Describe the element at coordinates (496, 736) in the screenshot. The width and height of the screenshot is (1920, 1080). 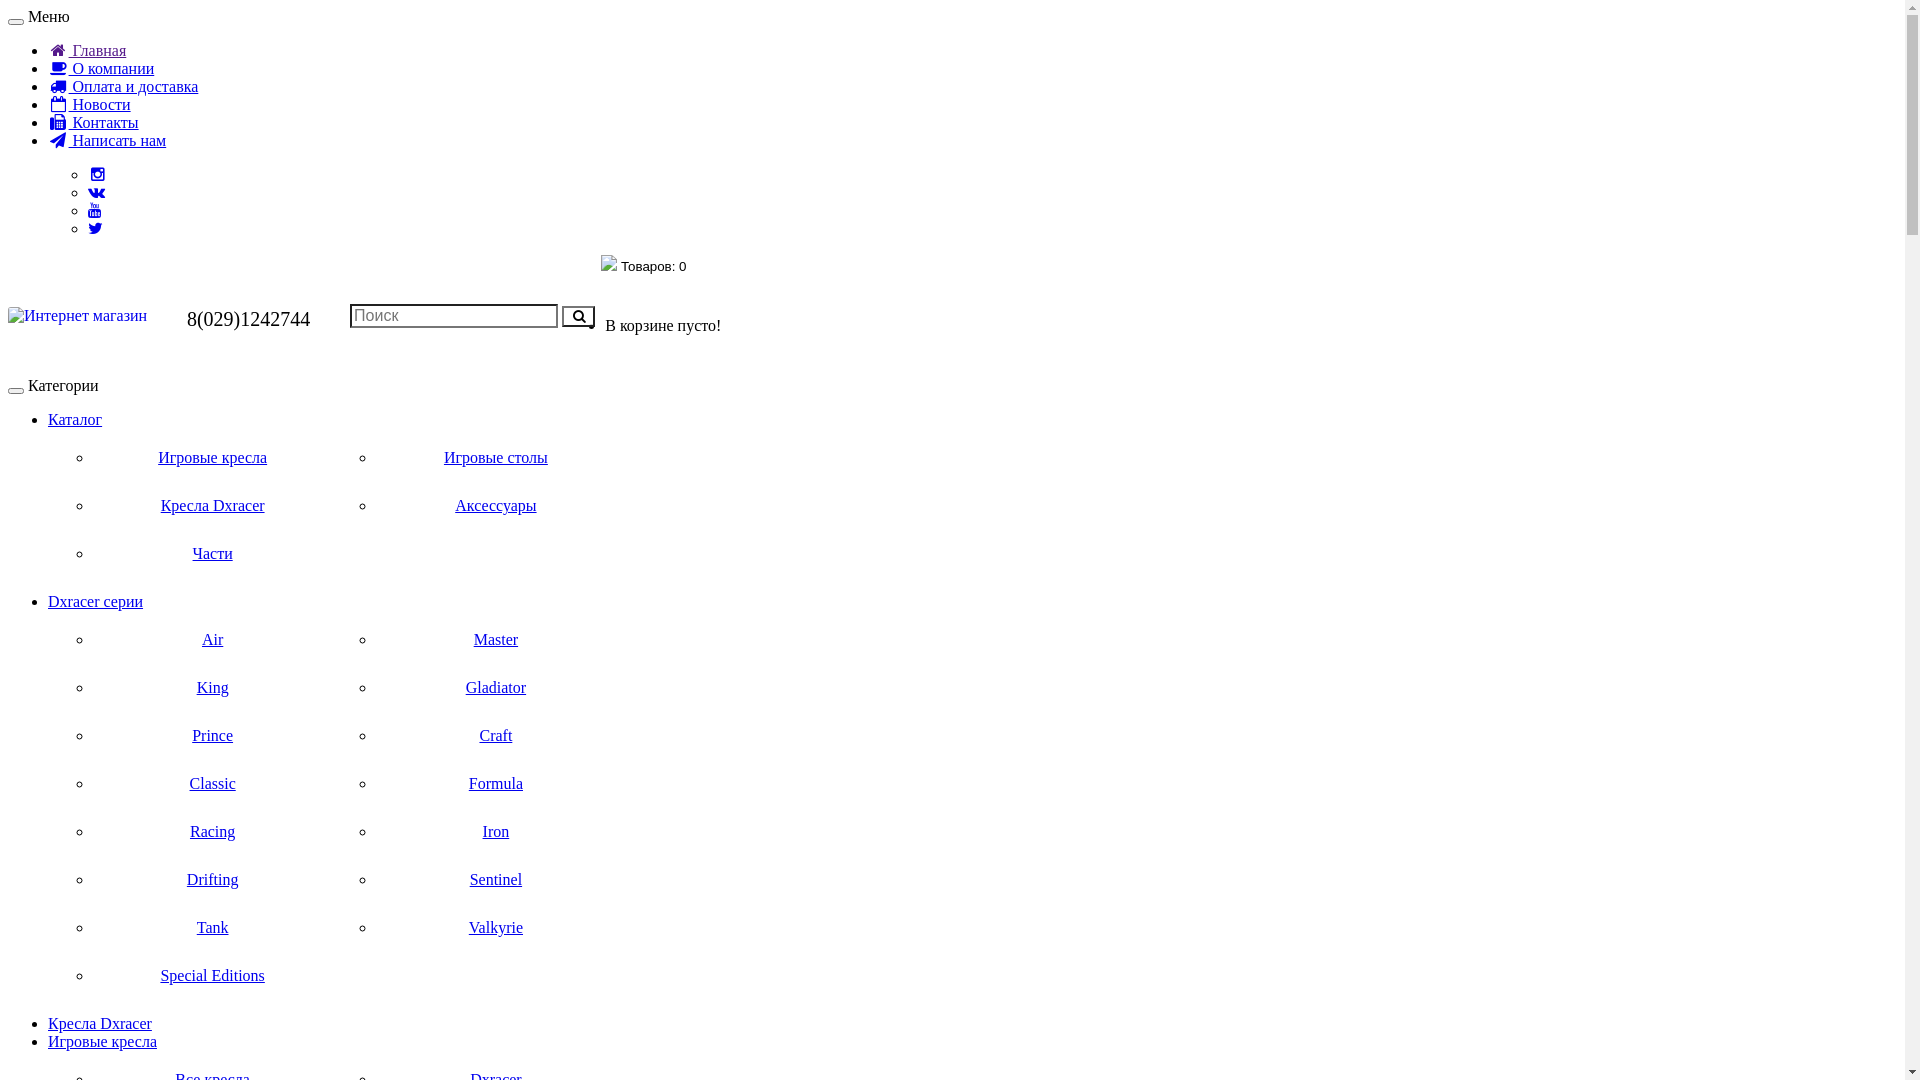
I see `Craft` at that location.